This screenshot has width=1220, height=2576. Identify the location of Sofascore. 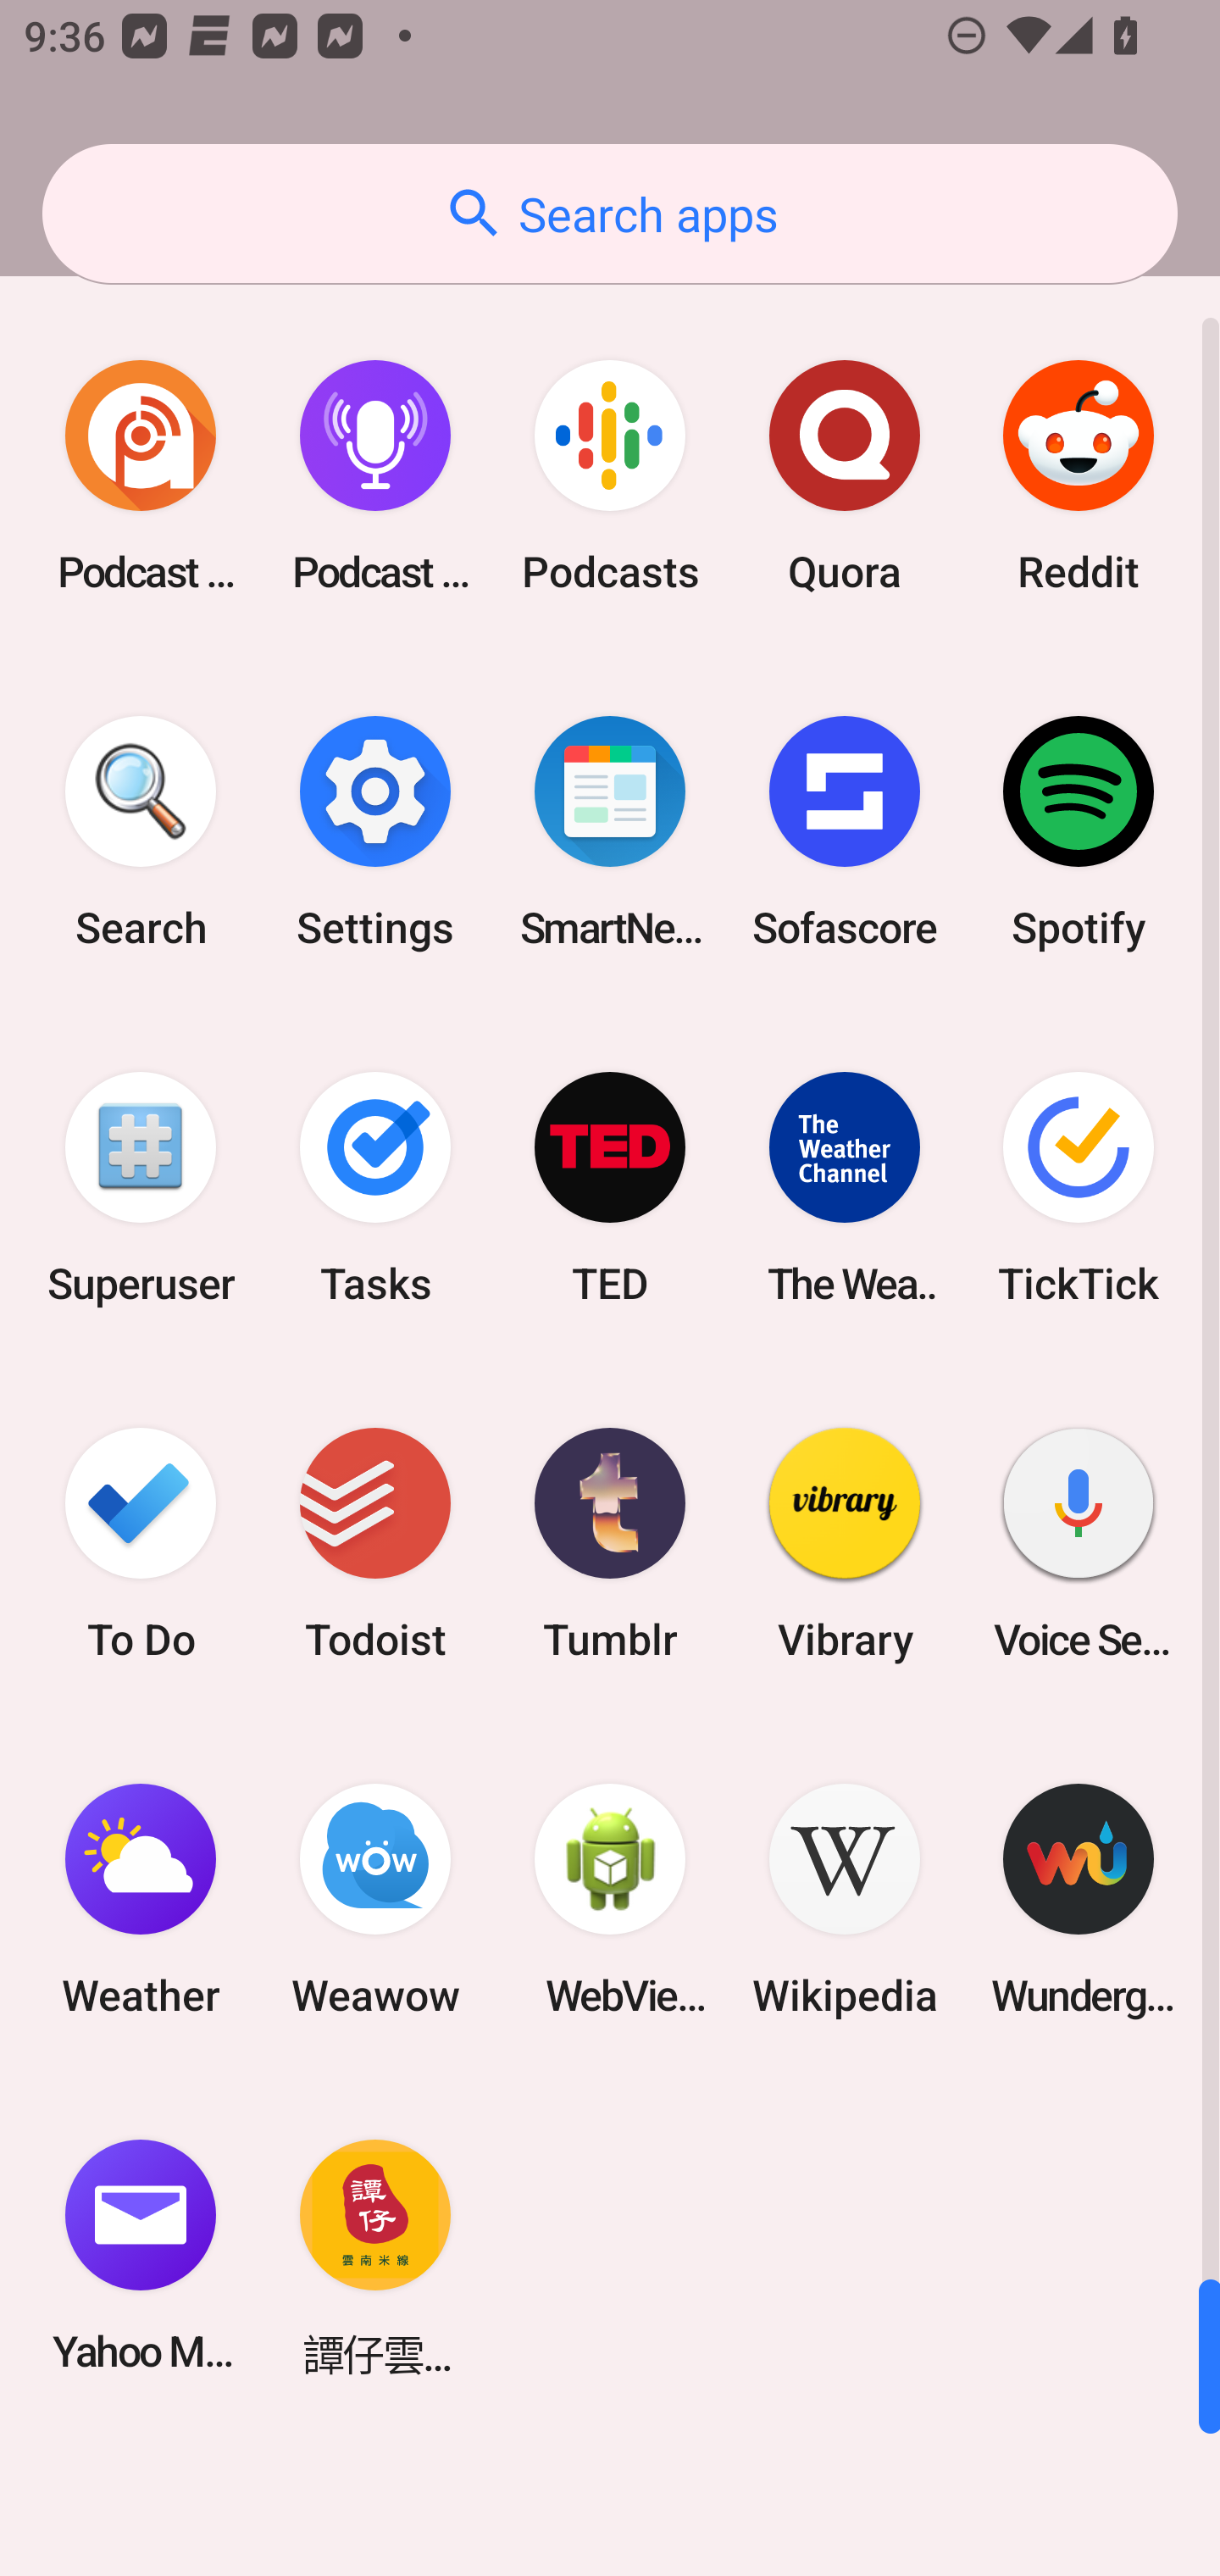
(844, 832).